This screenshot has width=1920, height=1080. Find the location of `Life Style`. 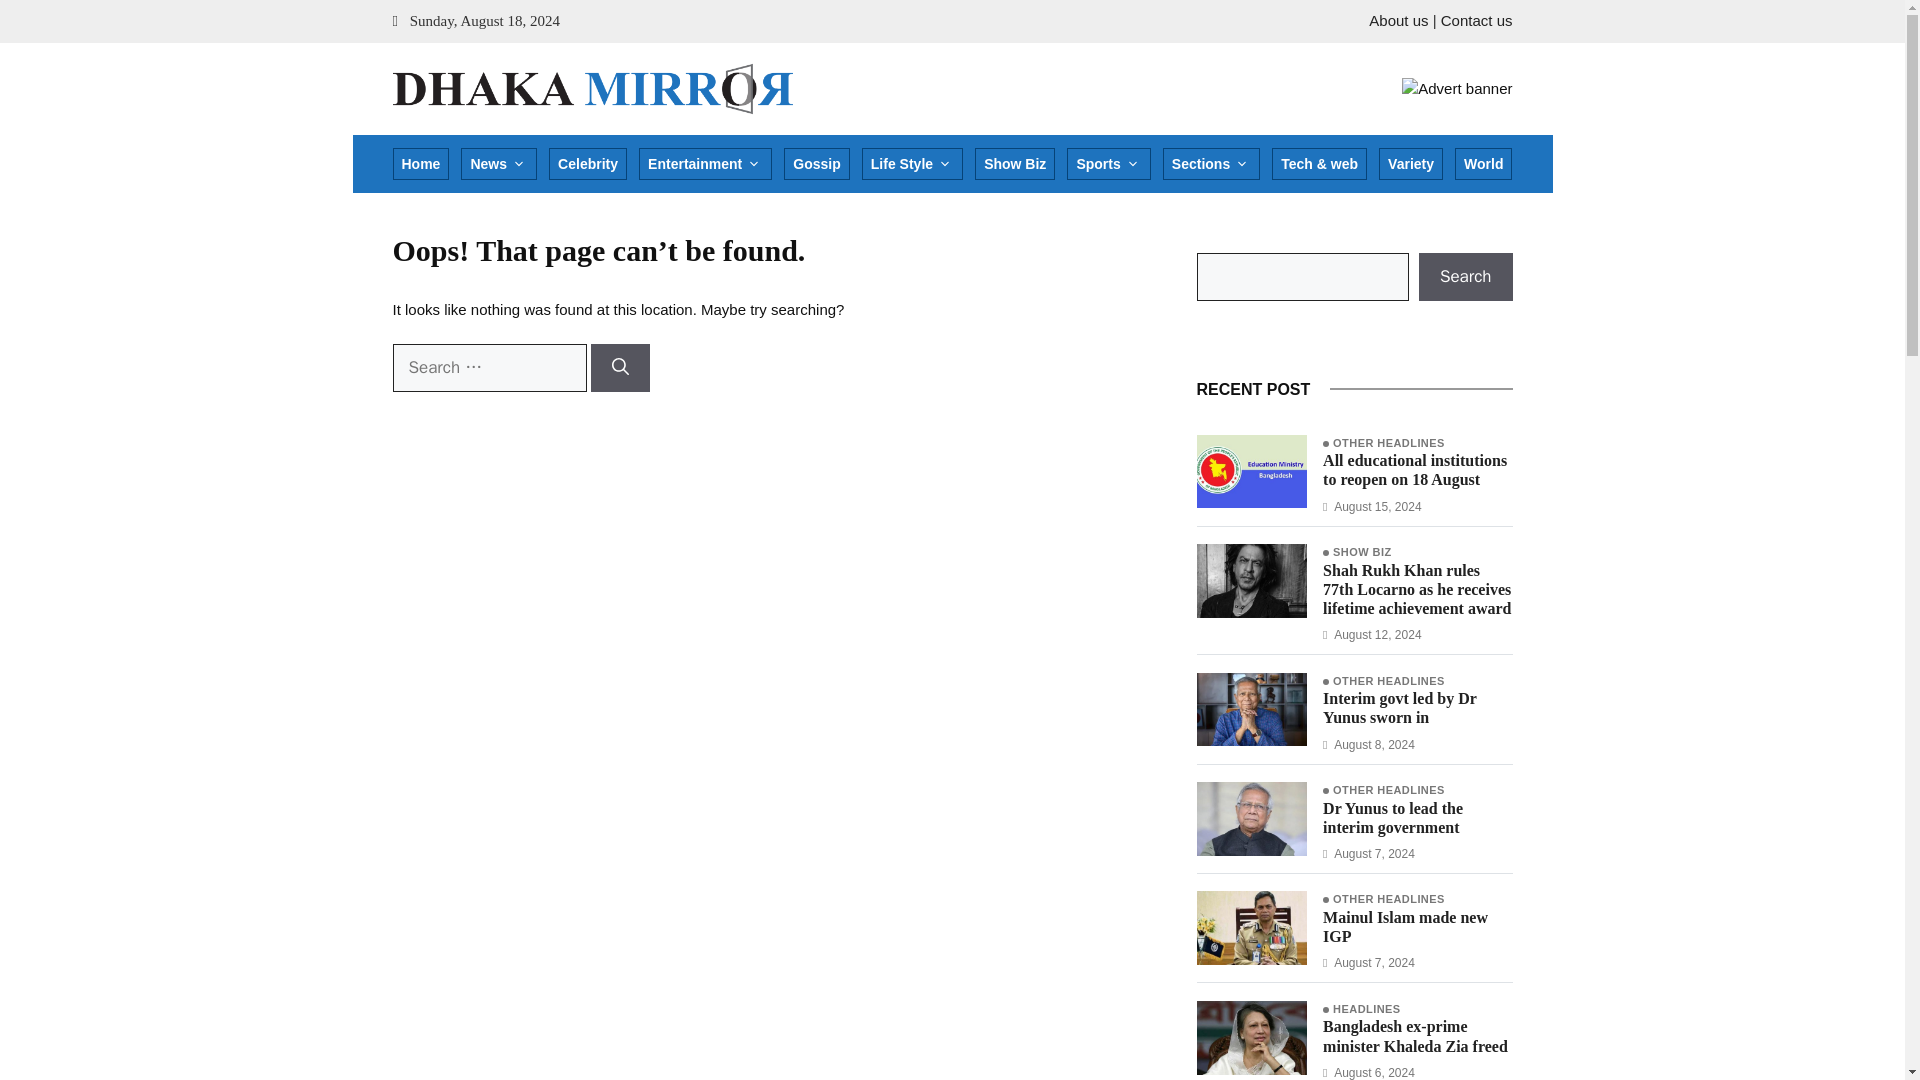

Life Style is located at coordinates (912, 164).